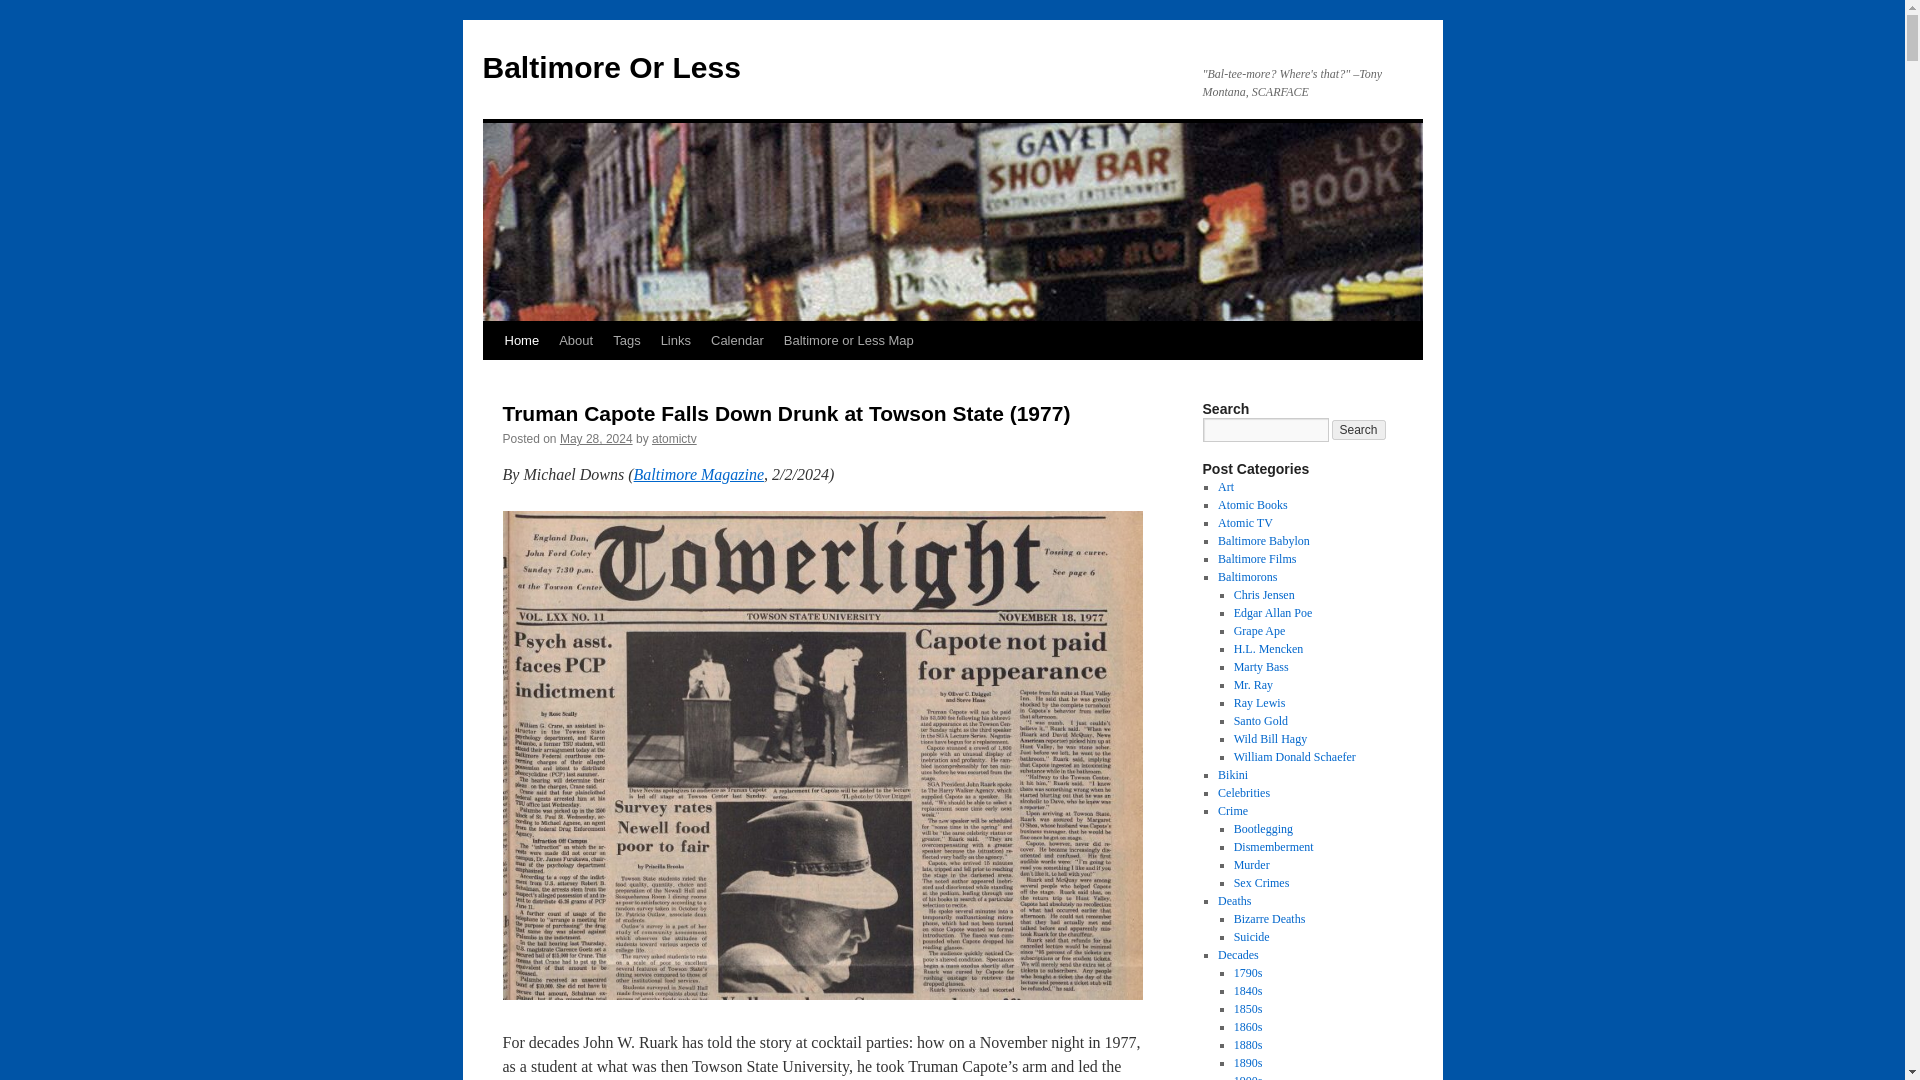 The height and width of the screenshot is (1080, 1920). I want to click on Search, so click(1359, 430).